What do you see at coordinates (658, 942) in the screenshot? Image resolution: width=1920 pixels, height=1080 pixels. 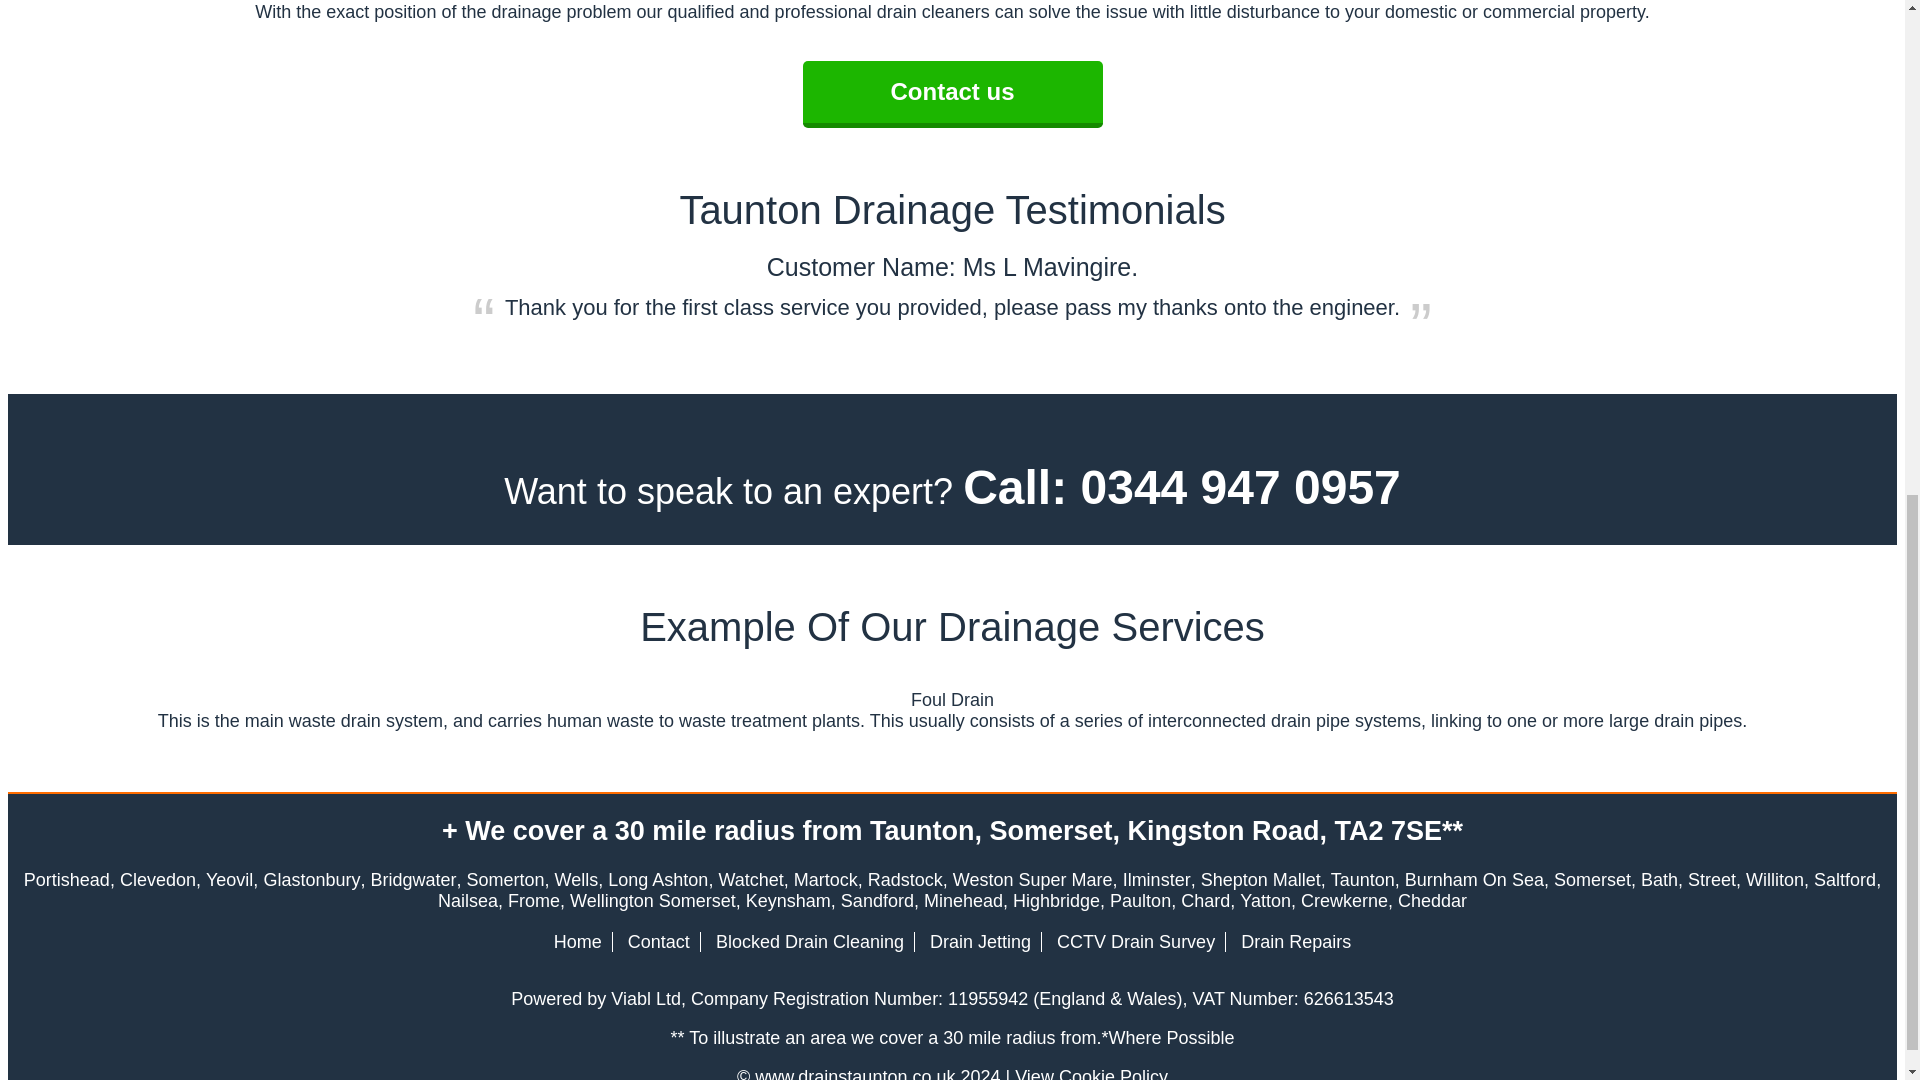 I see `Contact` at bounding box center [658, 942].